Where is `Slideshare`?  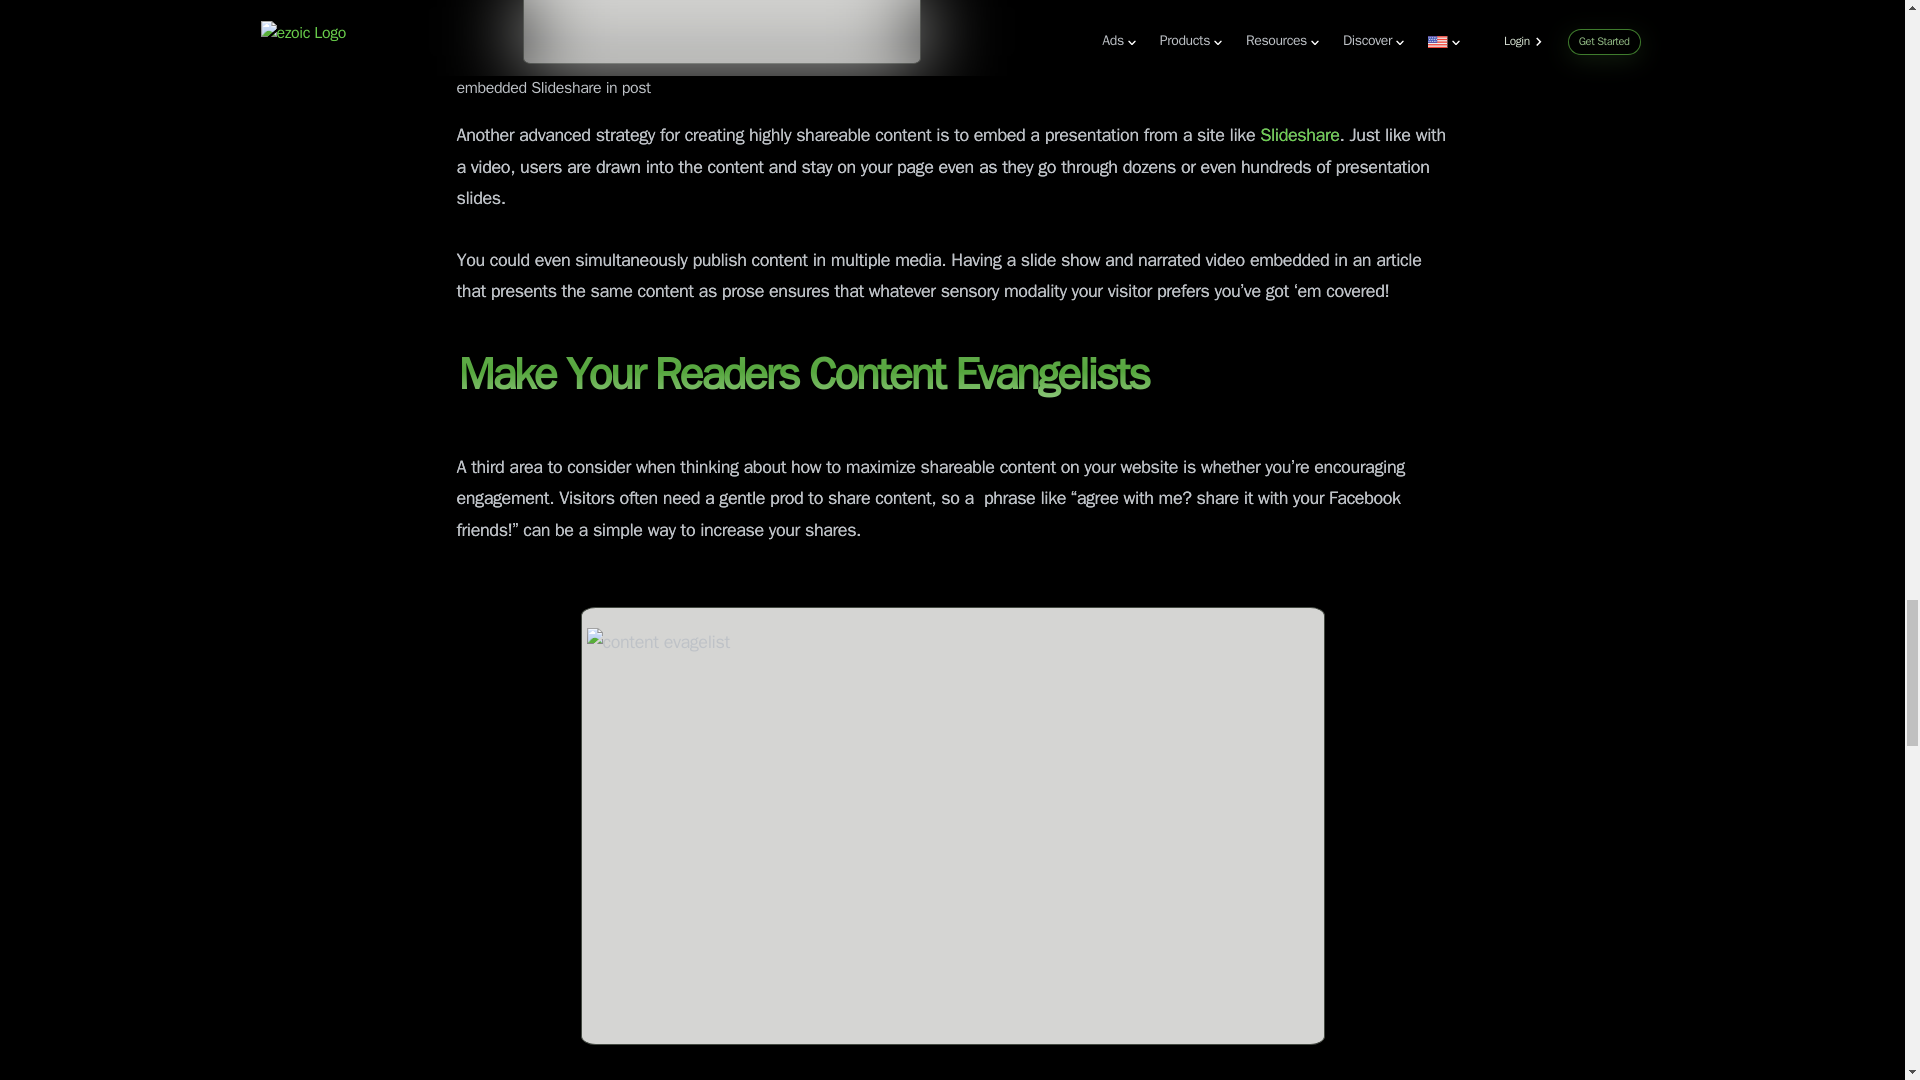 Slideshare is located at coordinates (1298, 136).